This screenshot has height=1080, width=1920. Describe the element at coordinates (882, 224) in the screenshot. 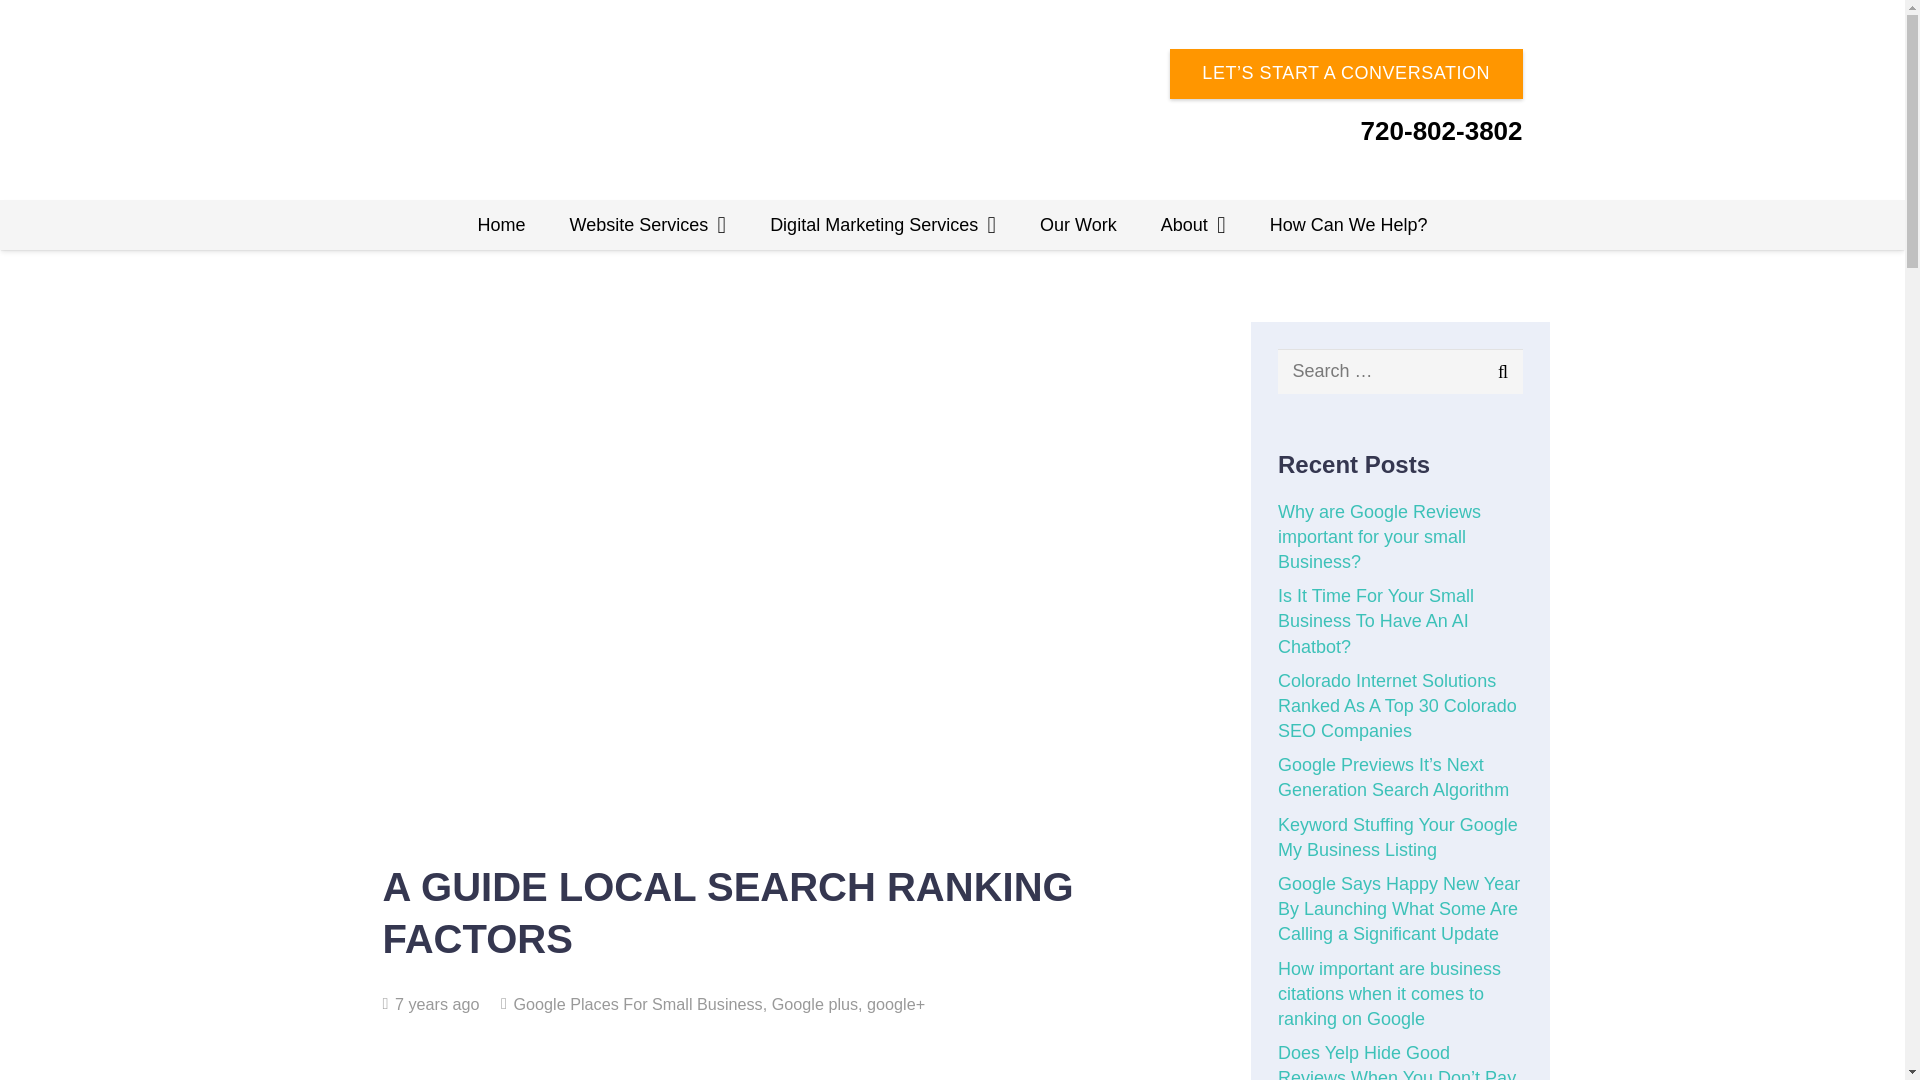

I see `Digital Marketing Services` at that location.